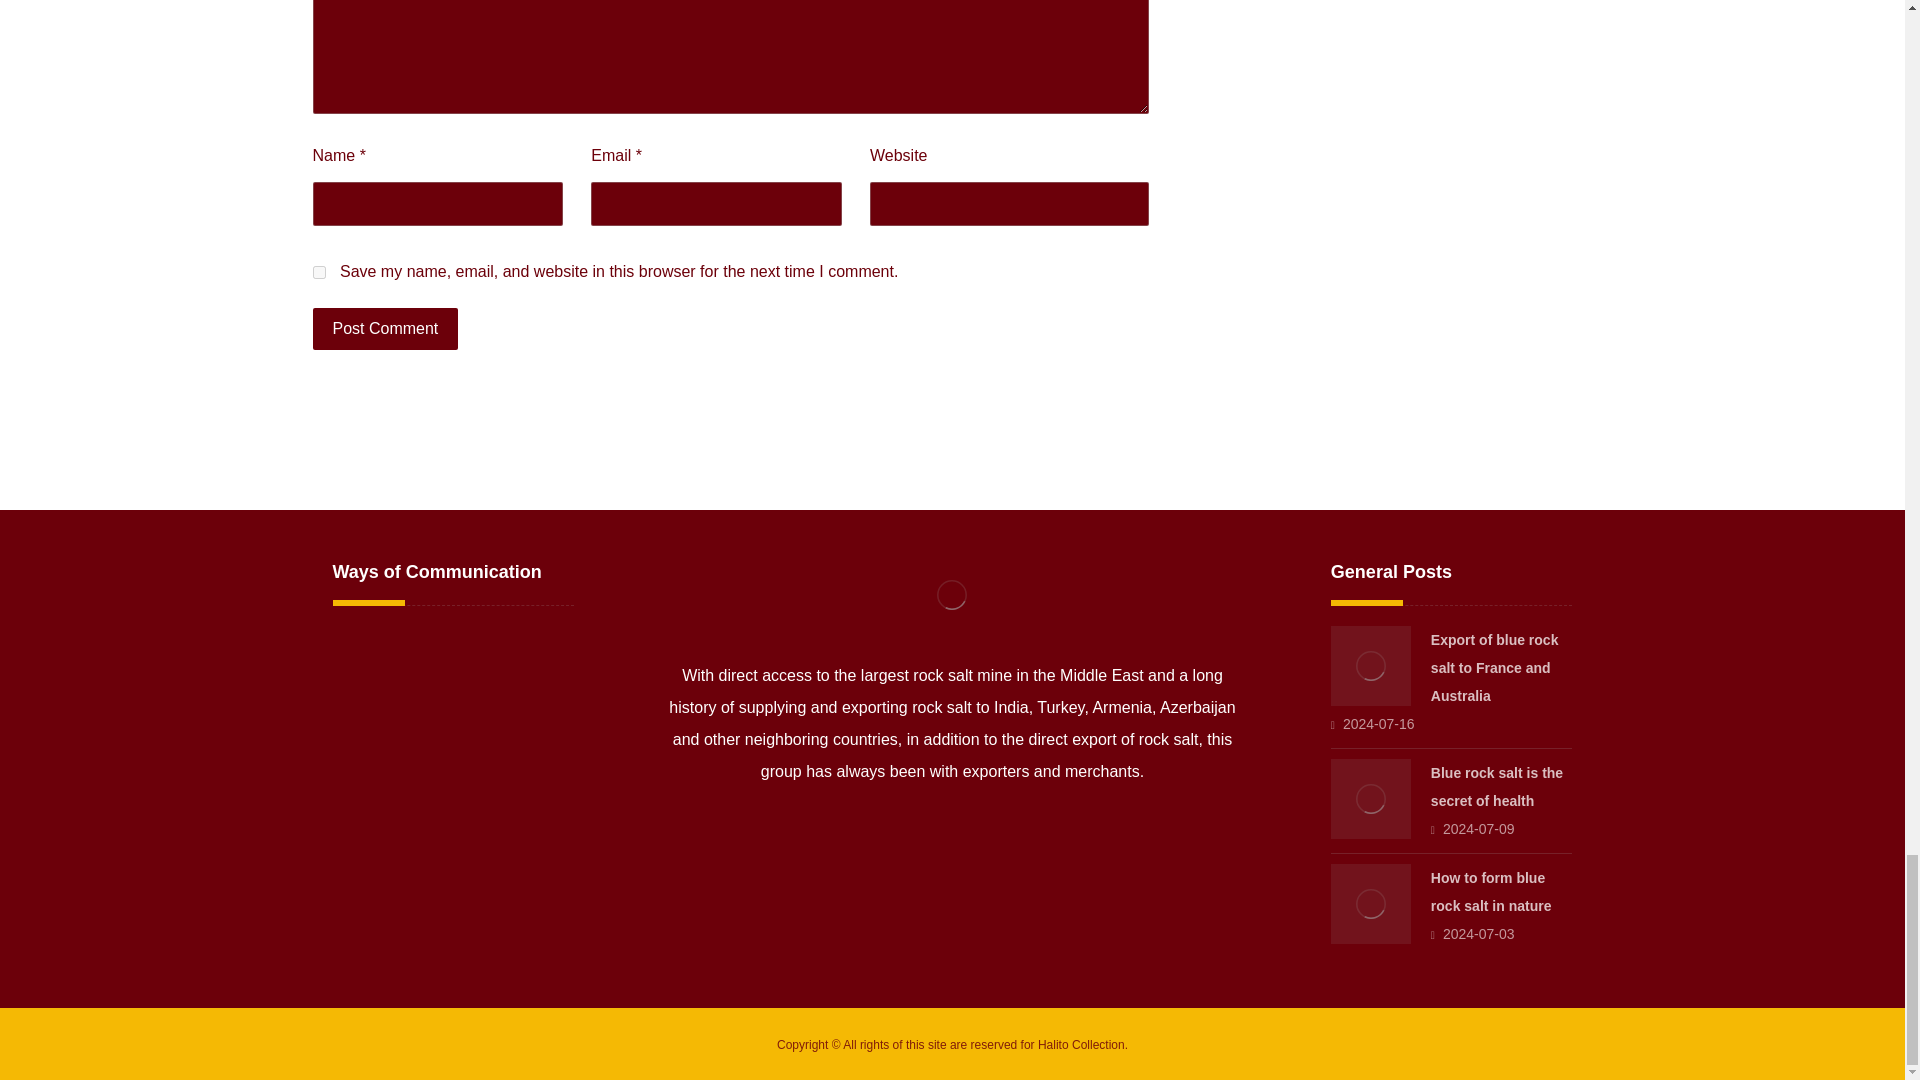 This screenshot has width=1920, height=1080. Describe the element at coordinates (318, 272) in the screenshot. I see `yes` at that location.